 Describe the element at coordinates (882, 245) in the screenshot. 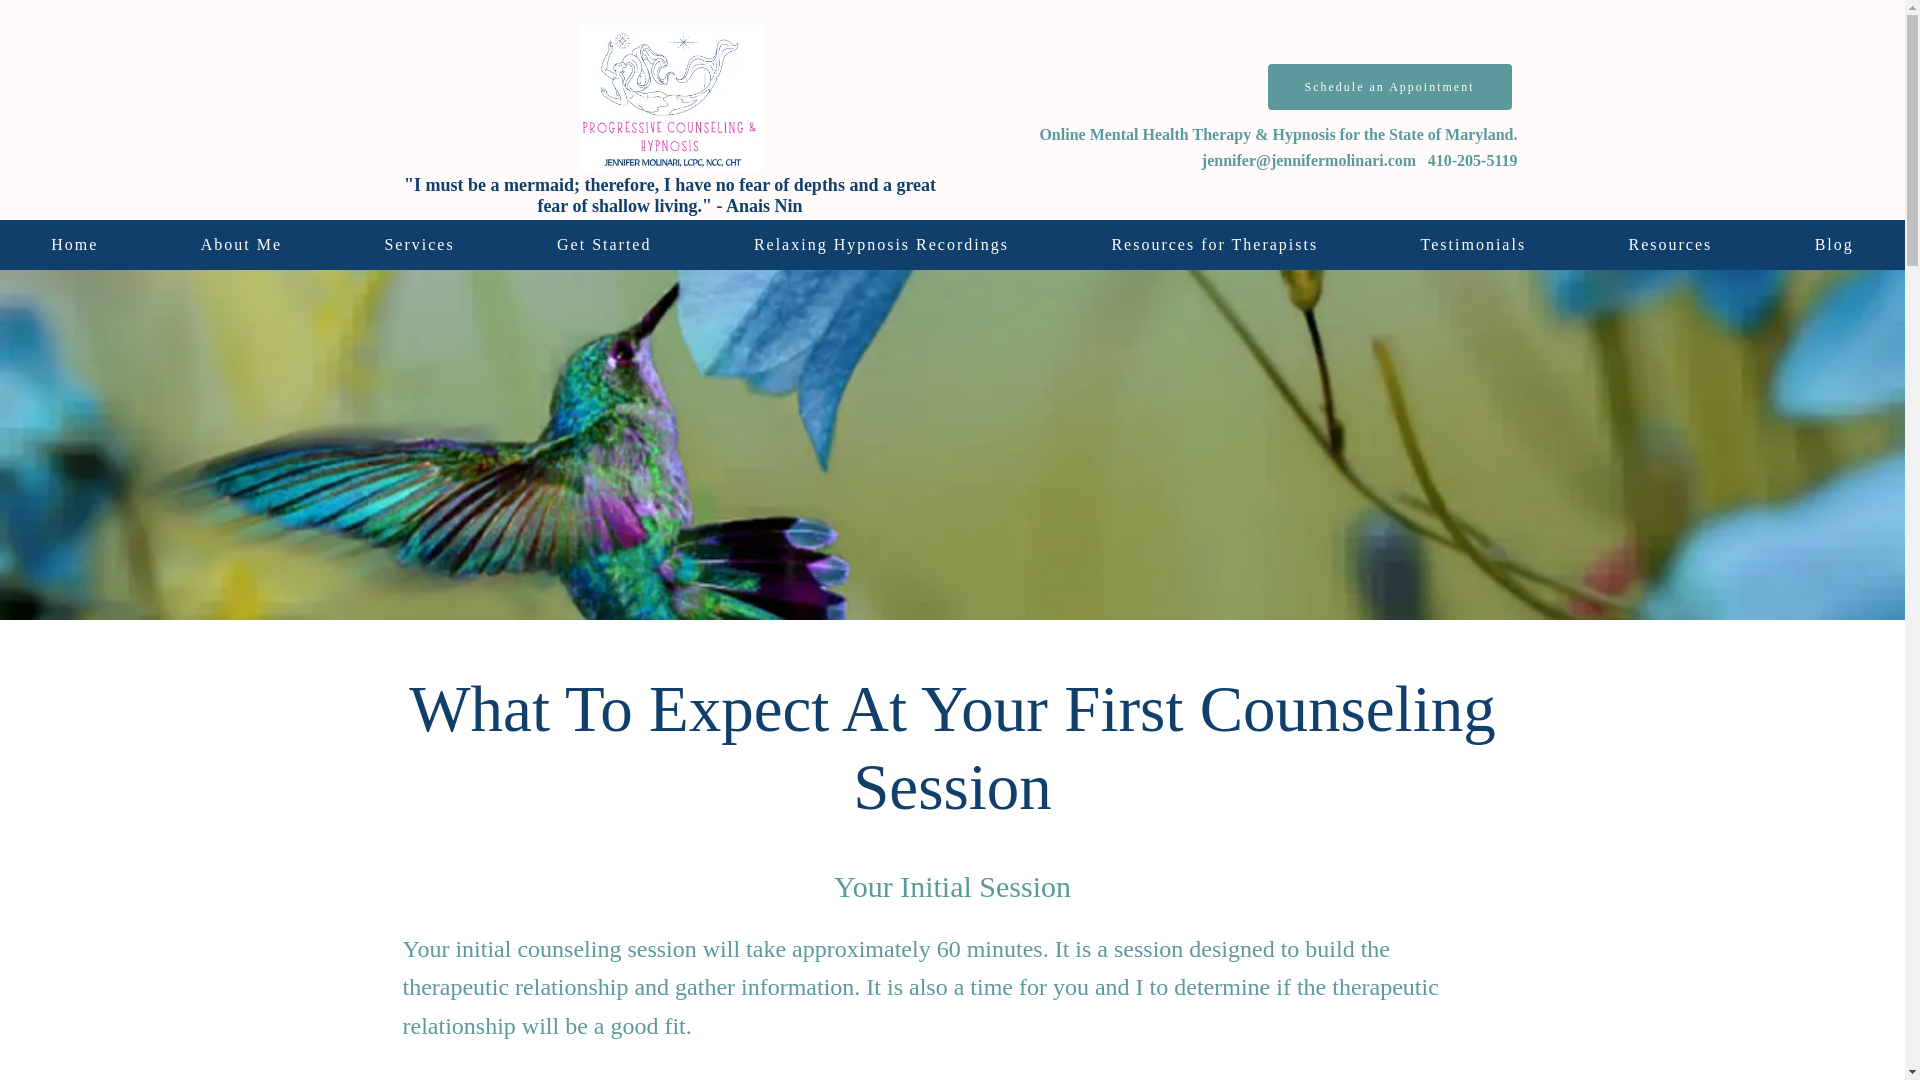

I see `Relaxing Hypnosis Recordings` at that location.